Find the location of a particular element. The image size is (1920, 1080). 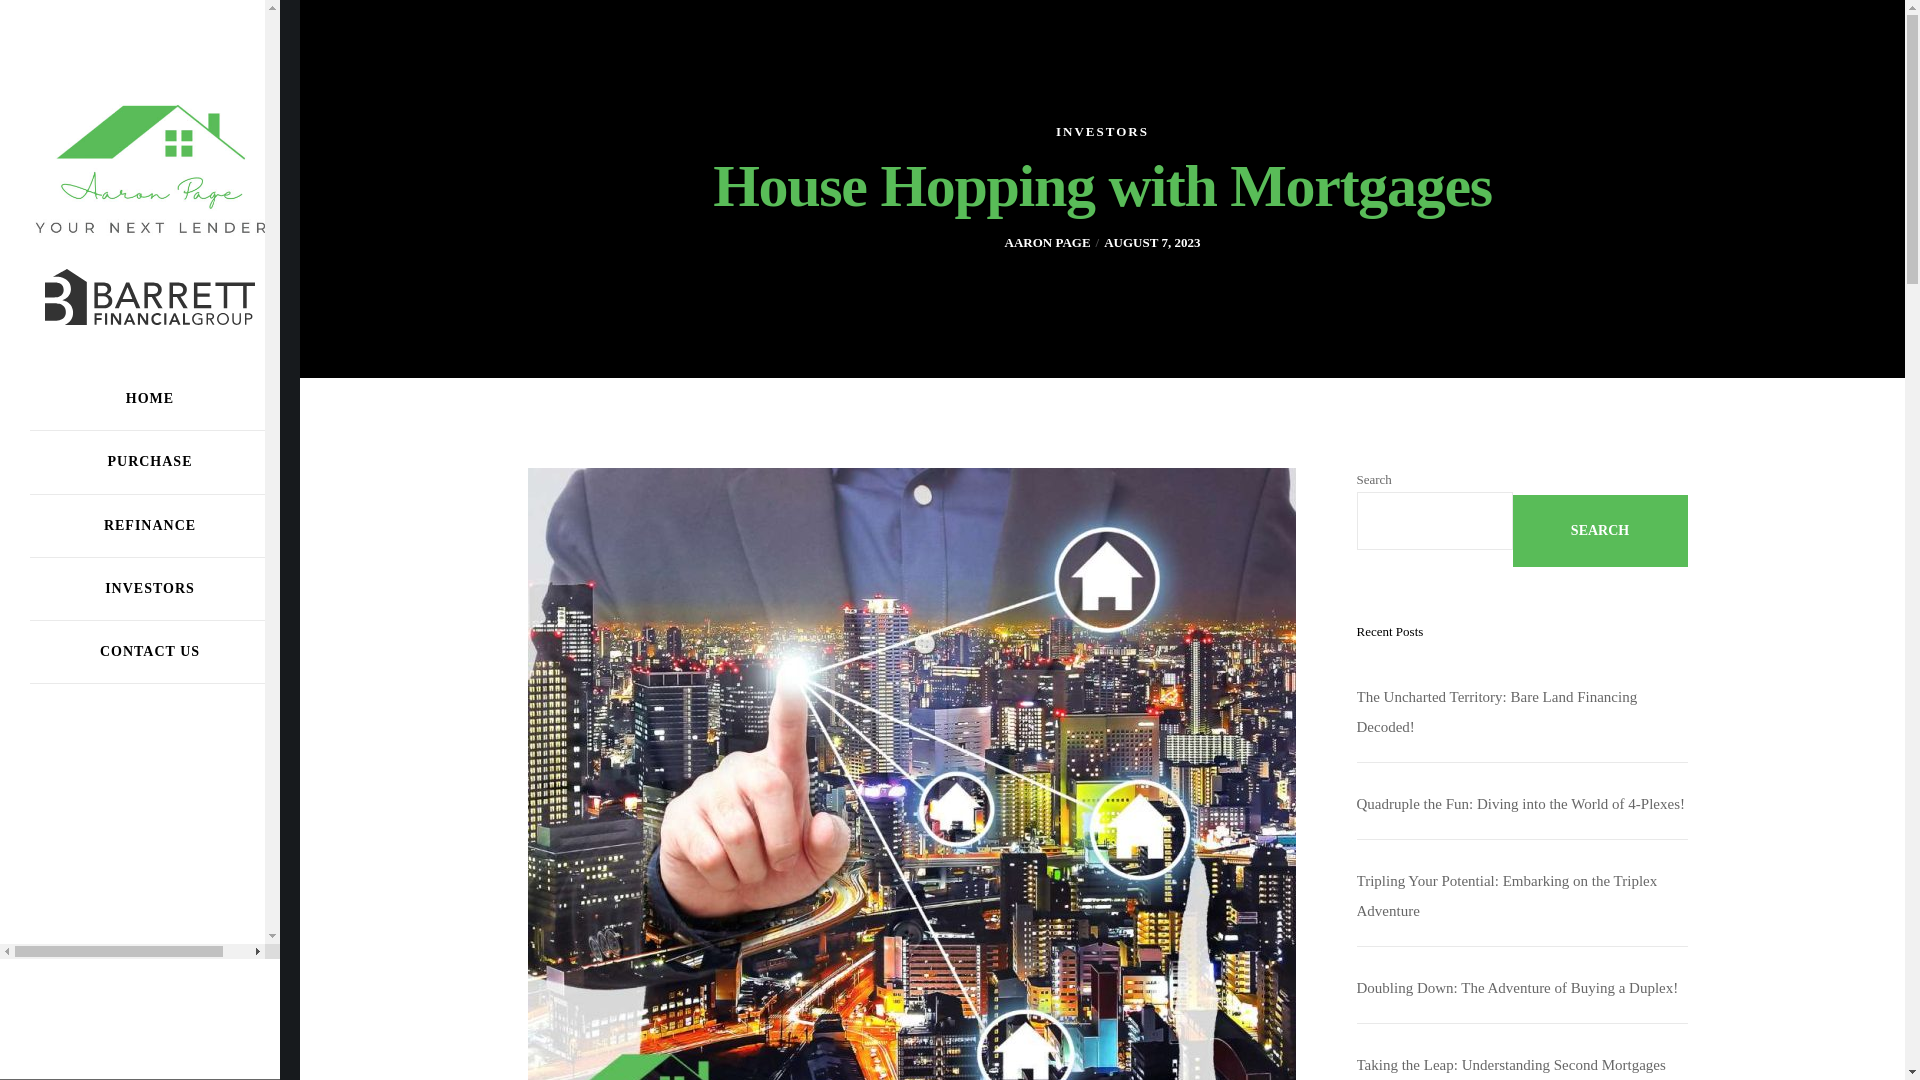

The Uncharted Territory: Bare Land Financing Decoded! is located at coordinates (1496, 712).